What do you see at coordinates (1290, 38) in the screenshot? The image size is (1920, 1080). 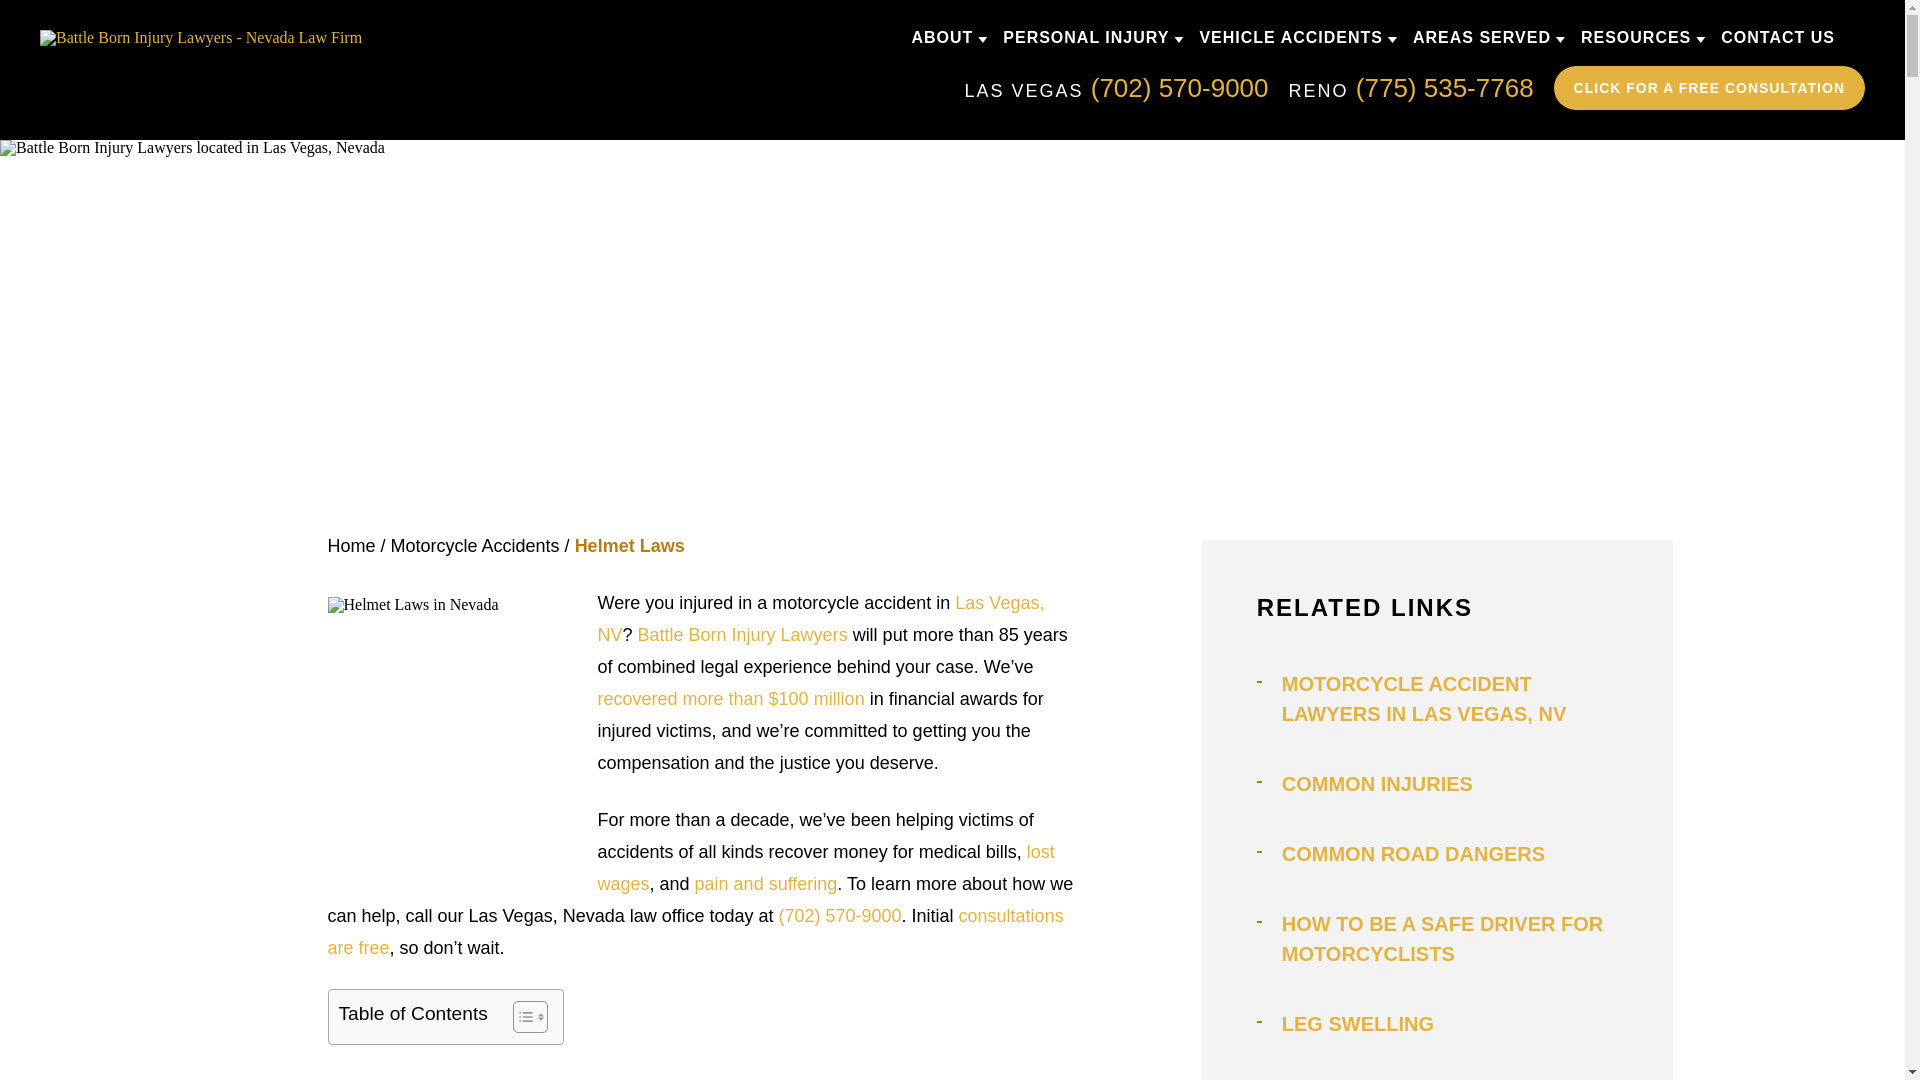 I see `VEHICLE ACCIDENTS` at bounding box center [1290, 38].